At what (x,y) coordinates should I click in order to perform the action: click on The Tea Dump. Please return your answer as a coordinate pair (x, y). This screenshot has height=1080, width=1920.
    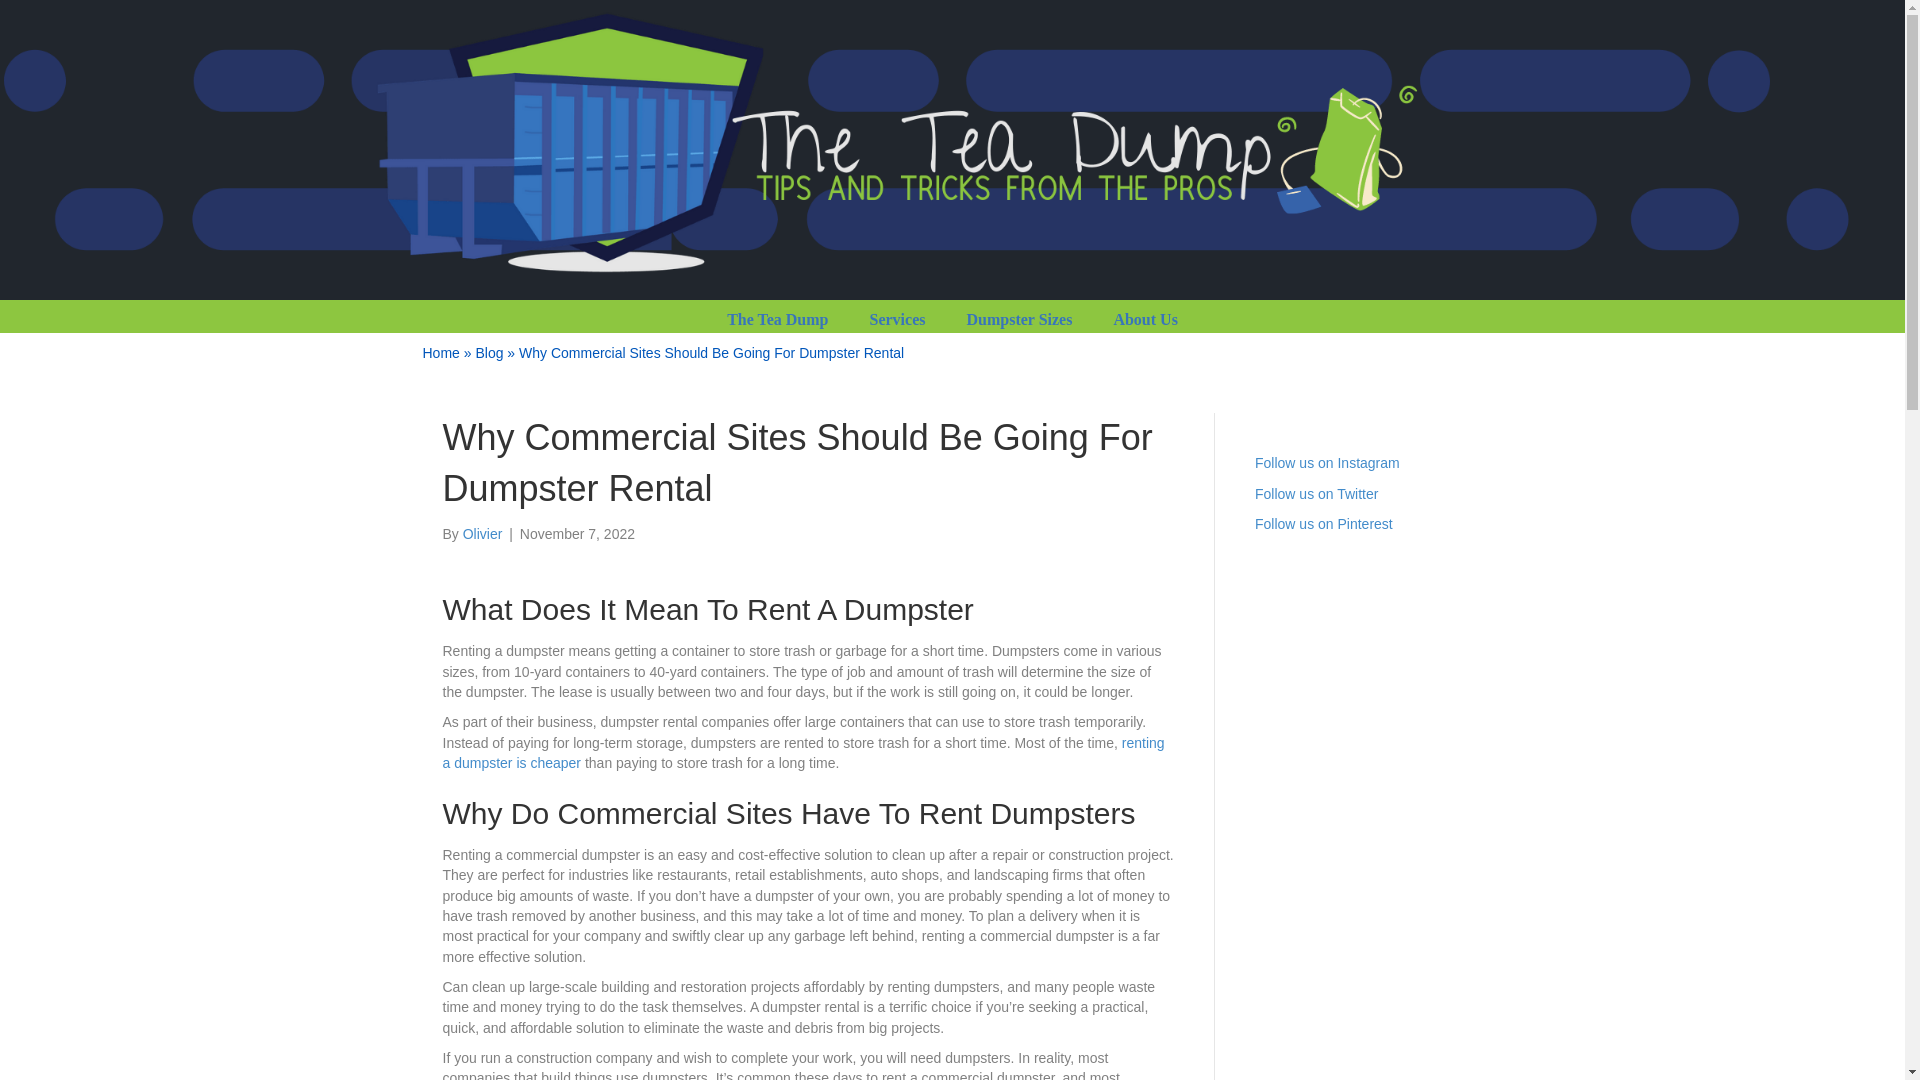
    Looking at the image, I should click on (777, 319).